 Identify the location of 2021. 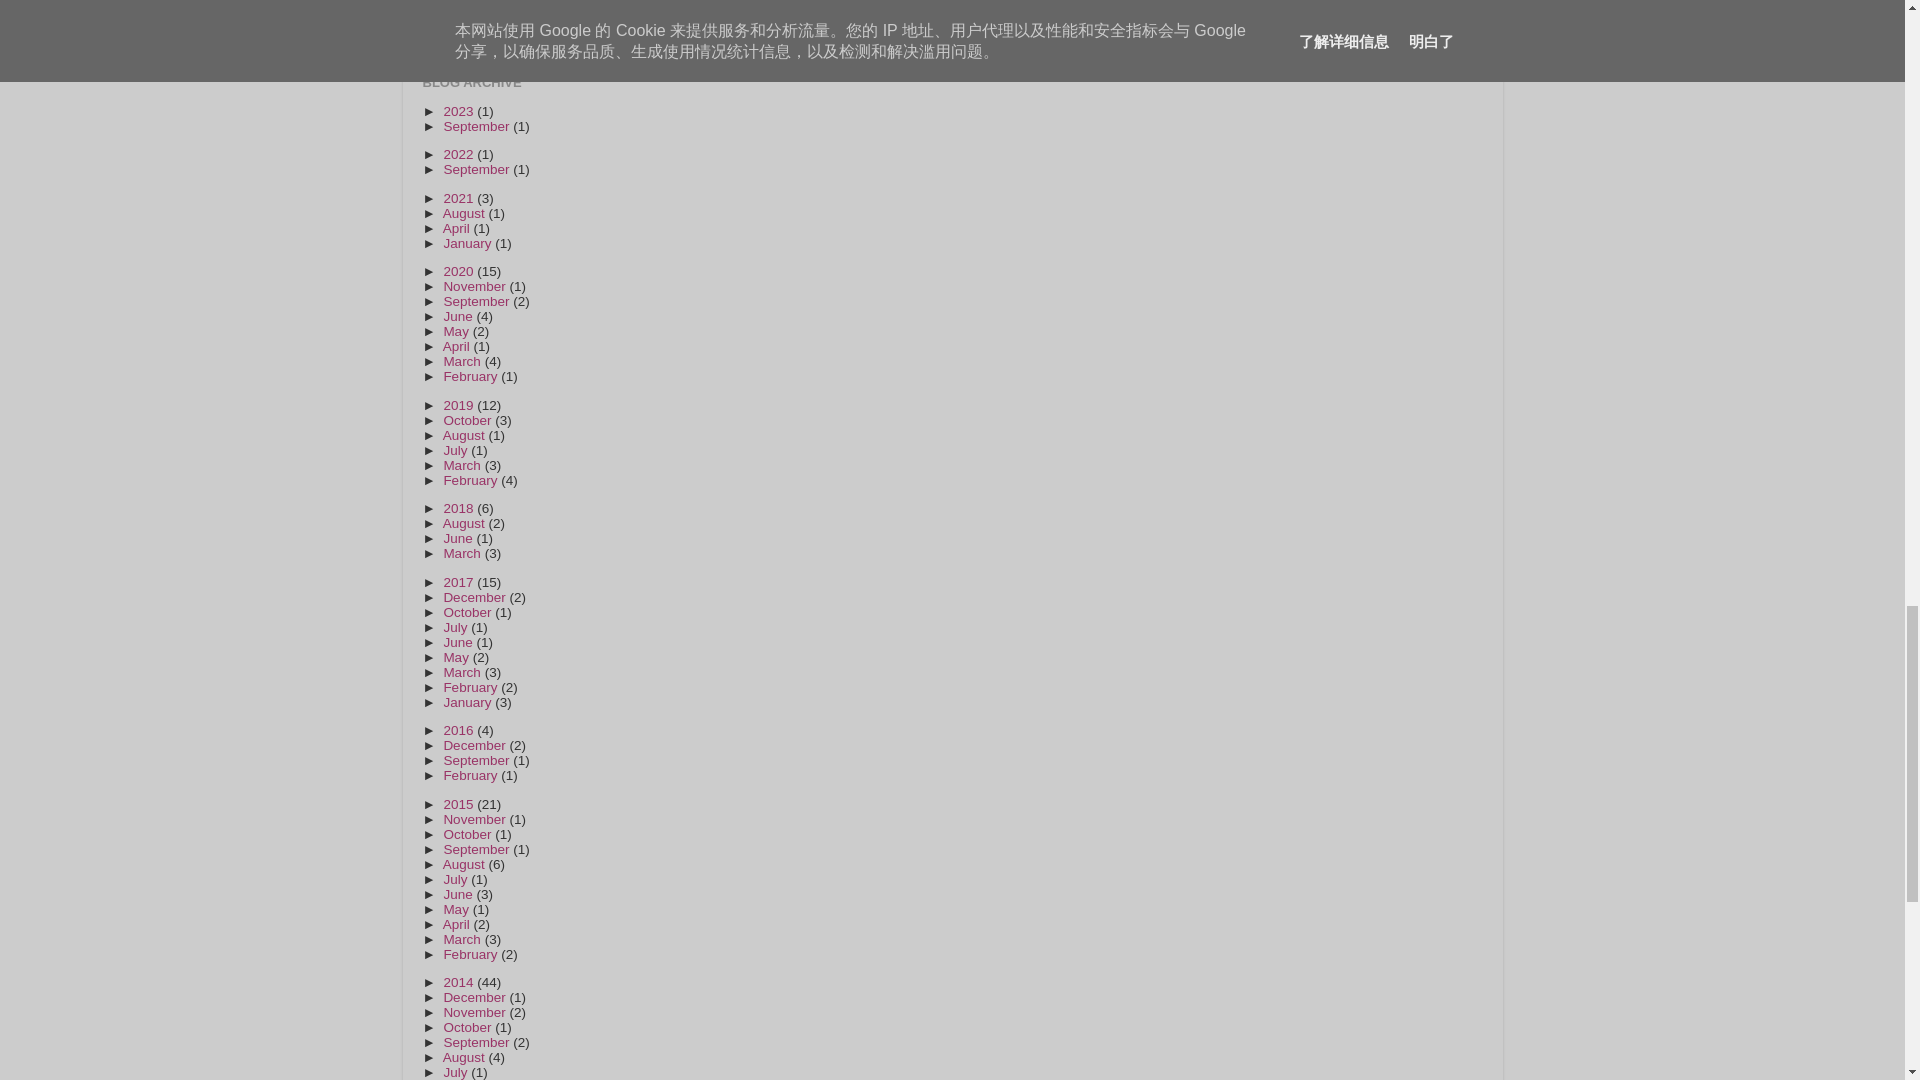
(460, 198).